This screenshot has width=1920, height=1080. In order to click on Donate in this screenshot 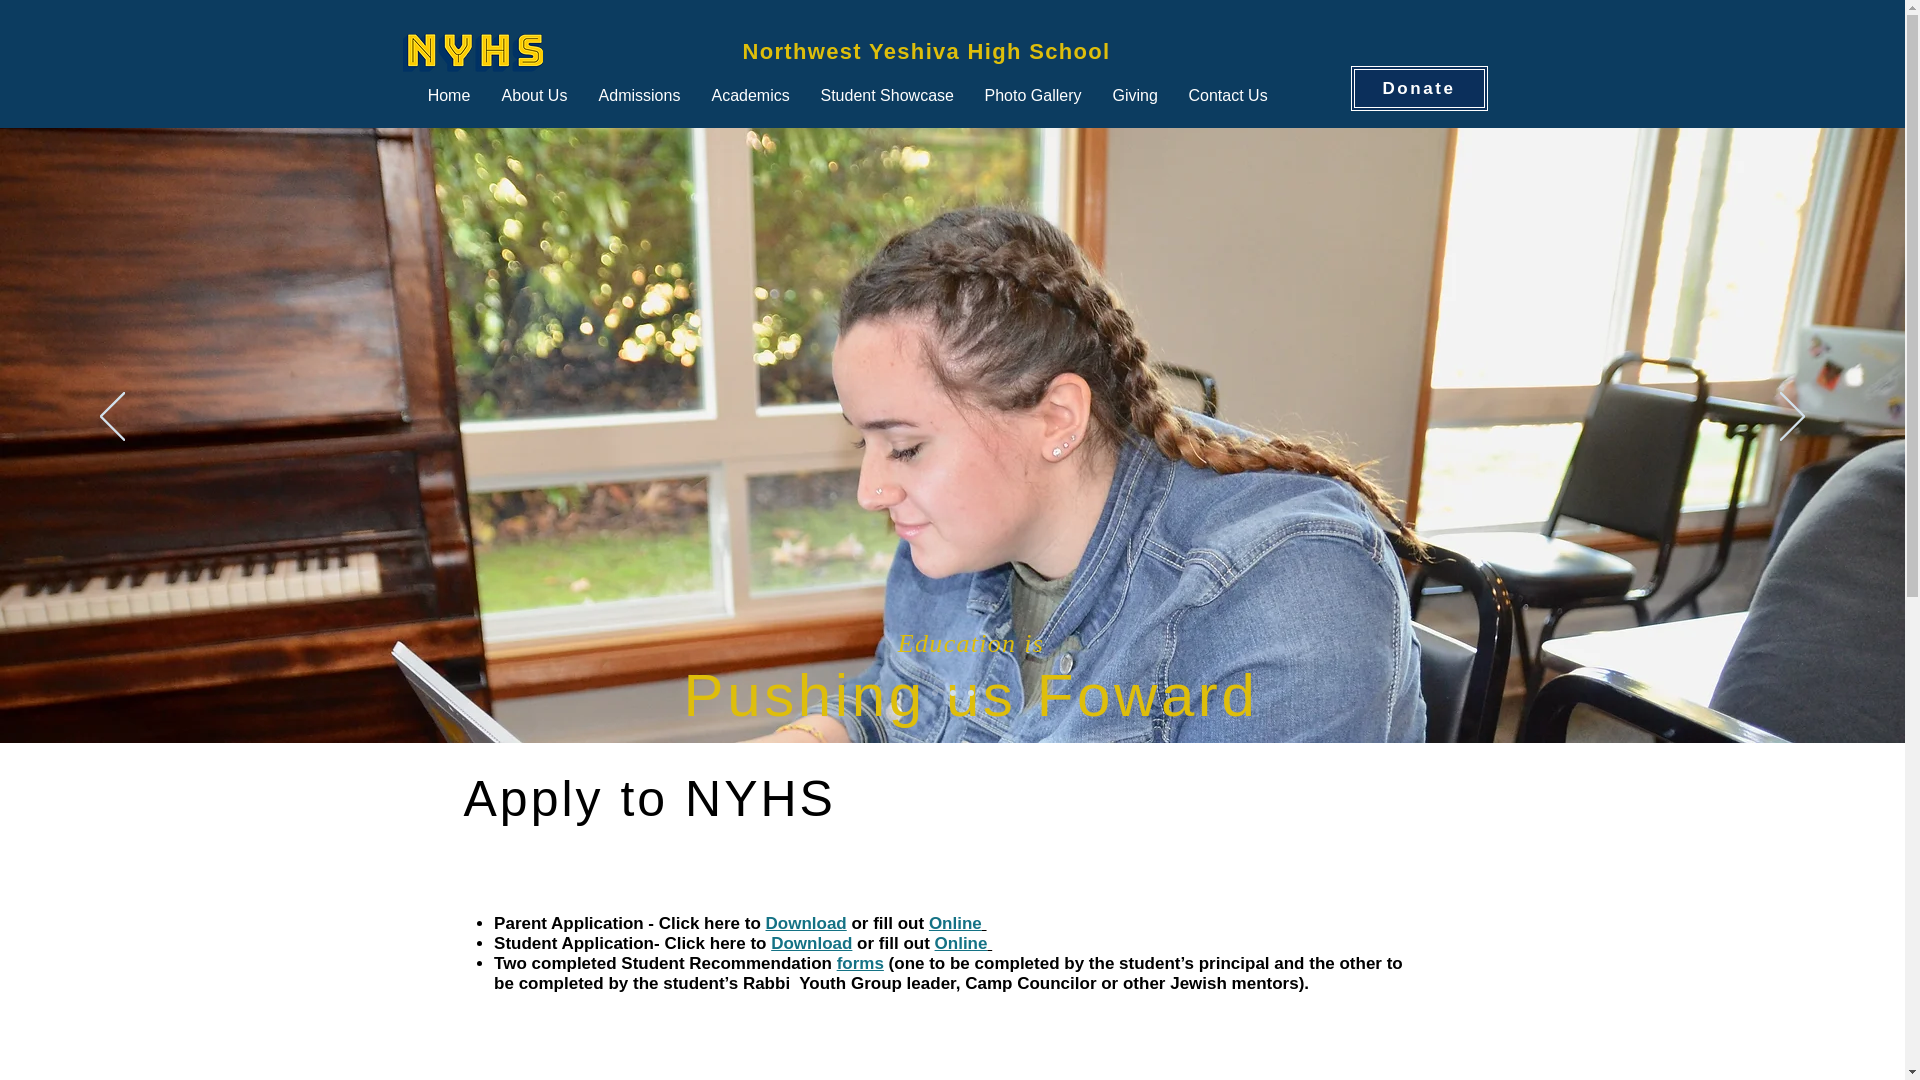, I will do `click(1418, 88)`.